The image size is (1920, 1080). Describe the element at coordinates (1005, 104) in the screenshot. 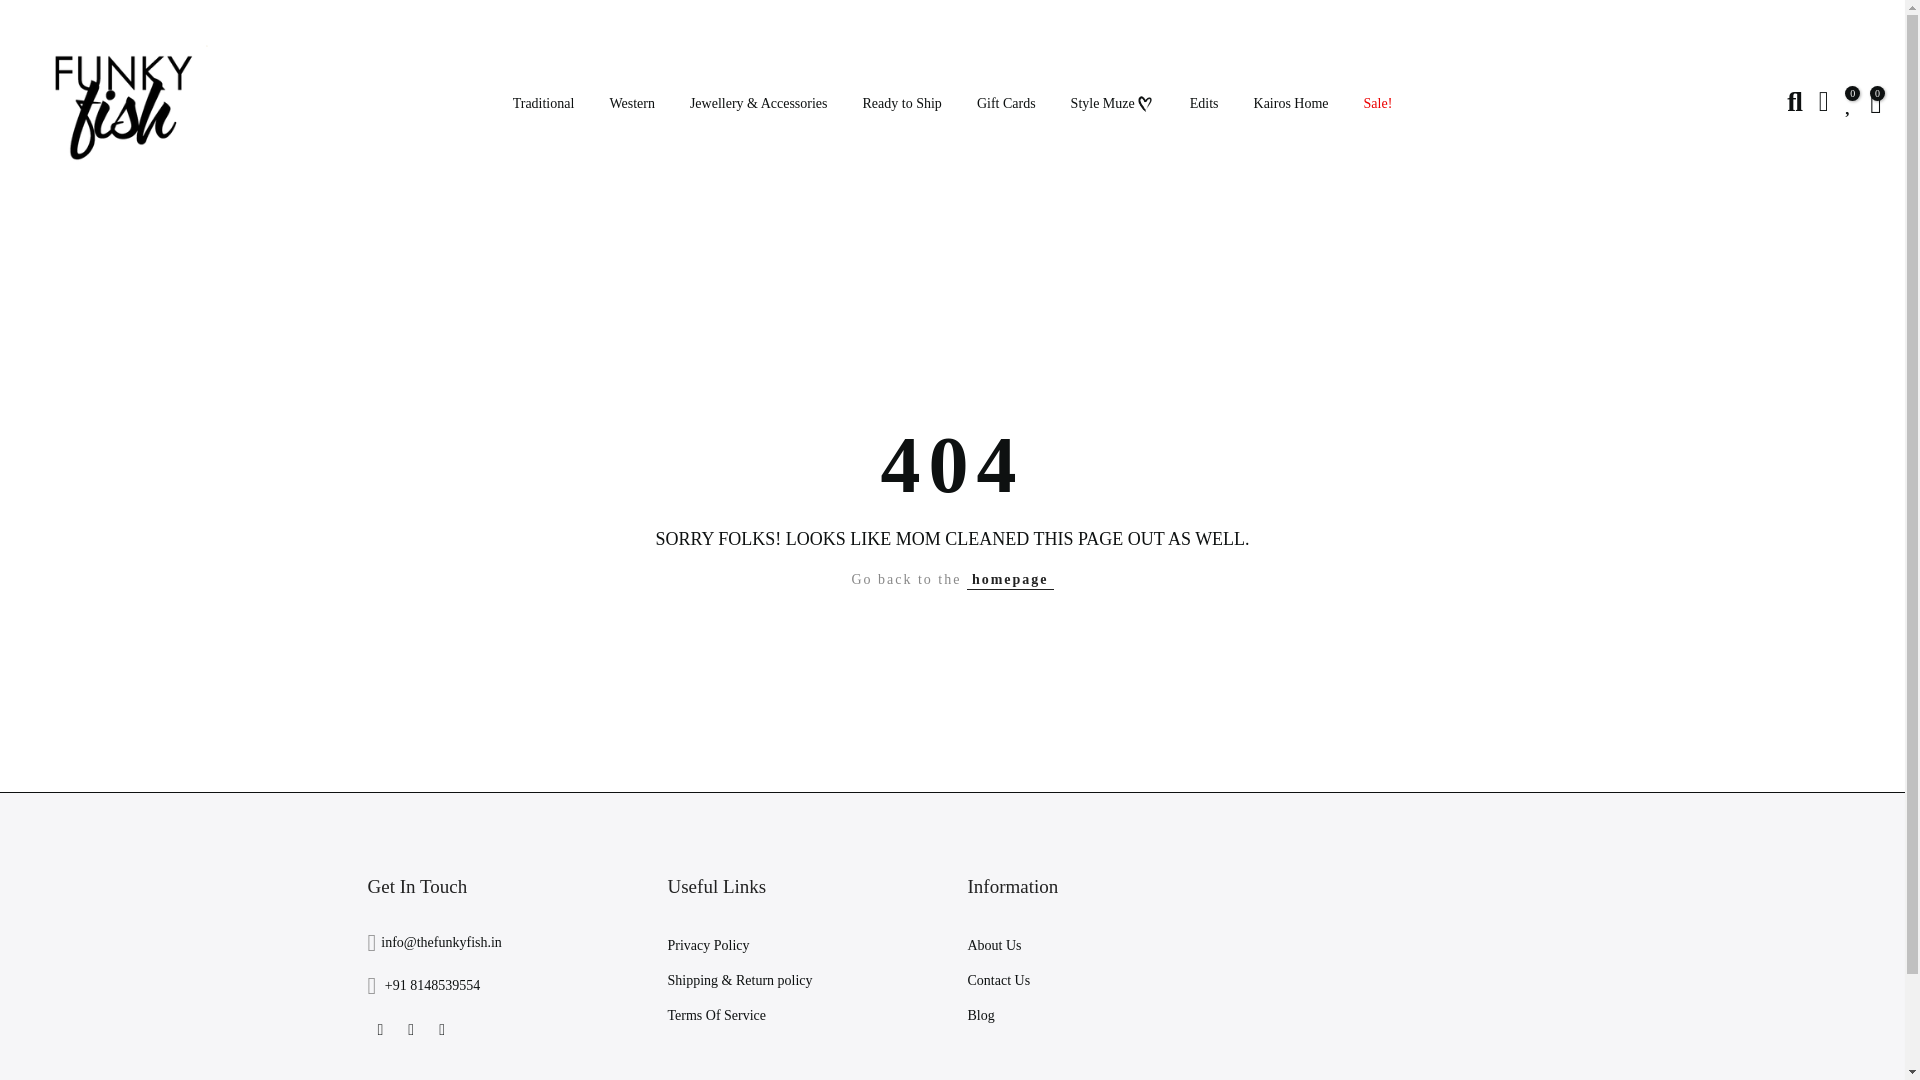

I see `Gift Cards` at that location.